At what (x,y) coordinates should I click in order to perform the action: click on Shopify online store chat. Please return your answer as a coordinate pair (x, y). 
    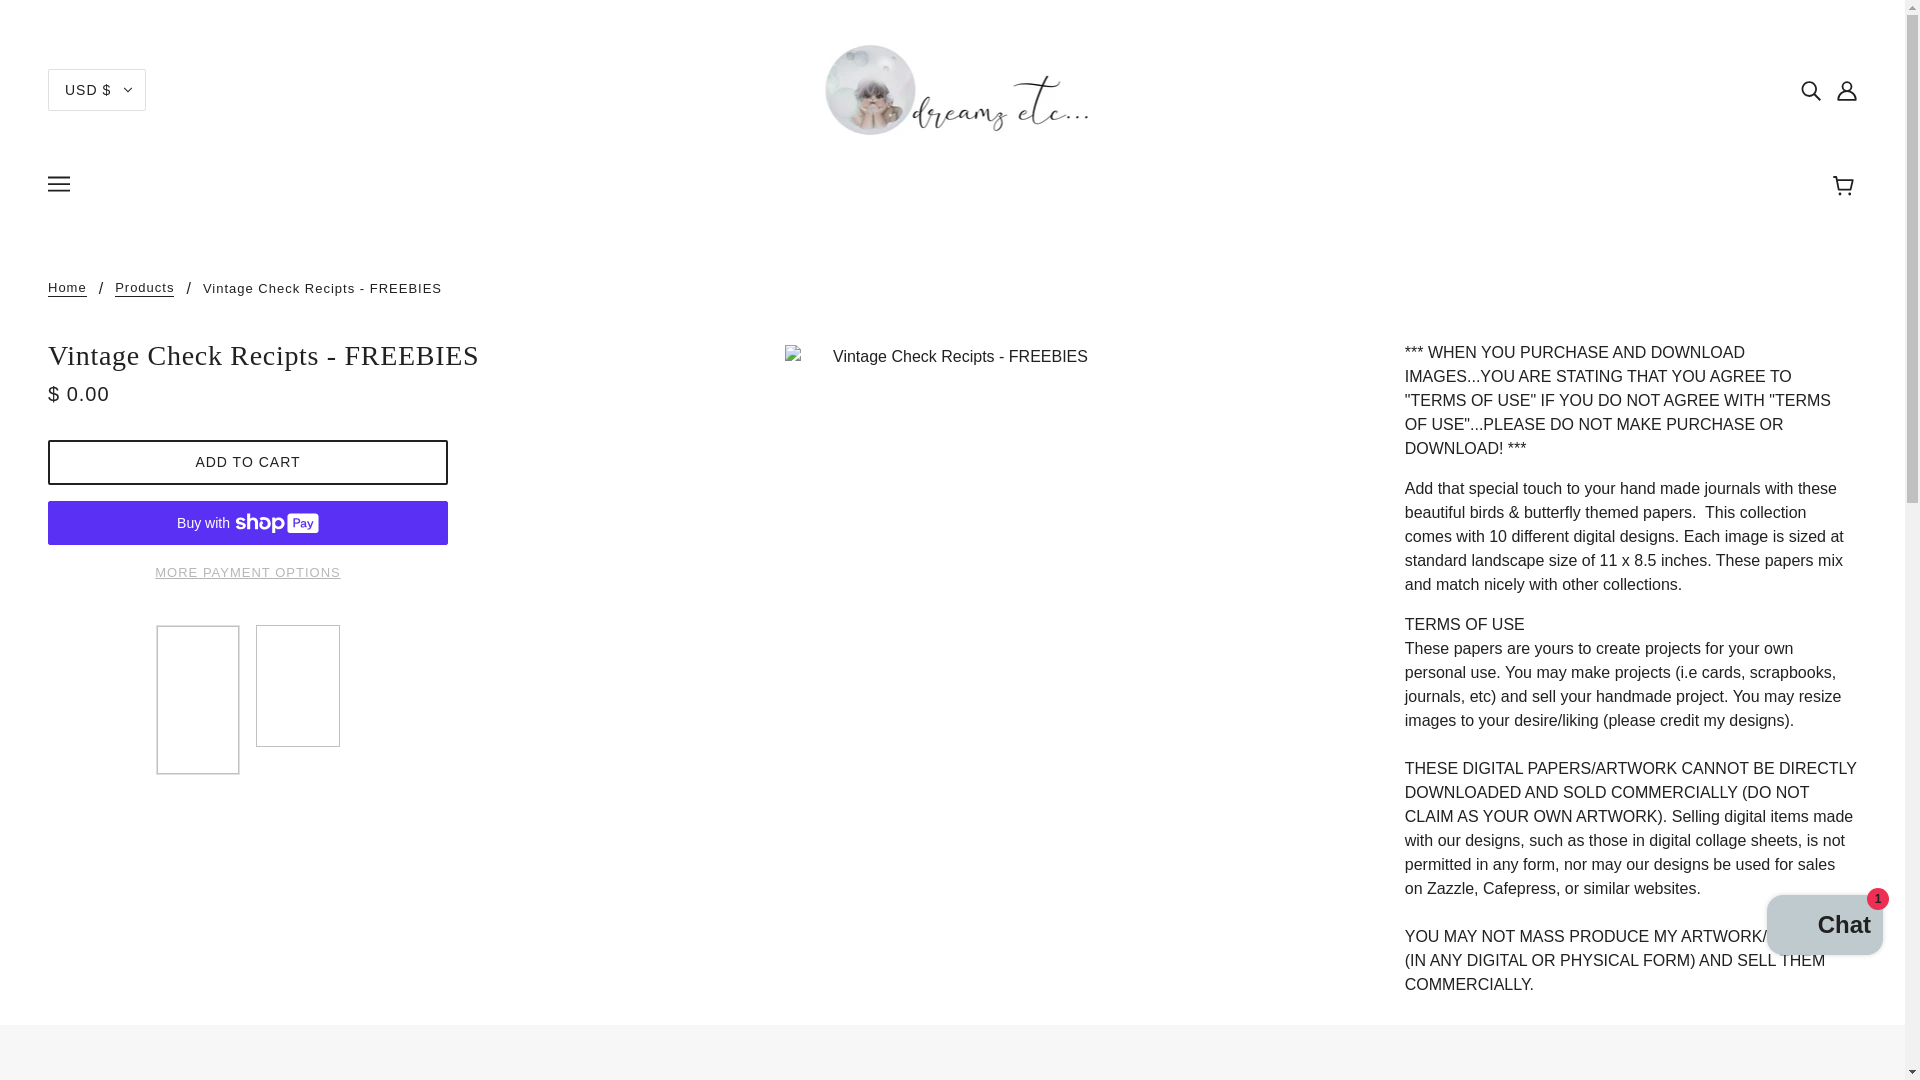
    Looking at the image, I should click on (1824, 928).